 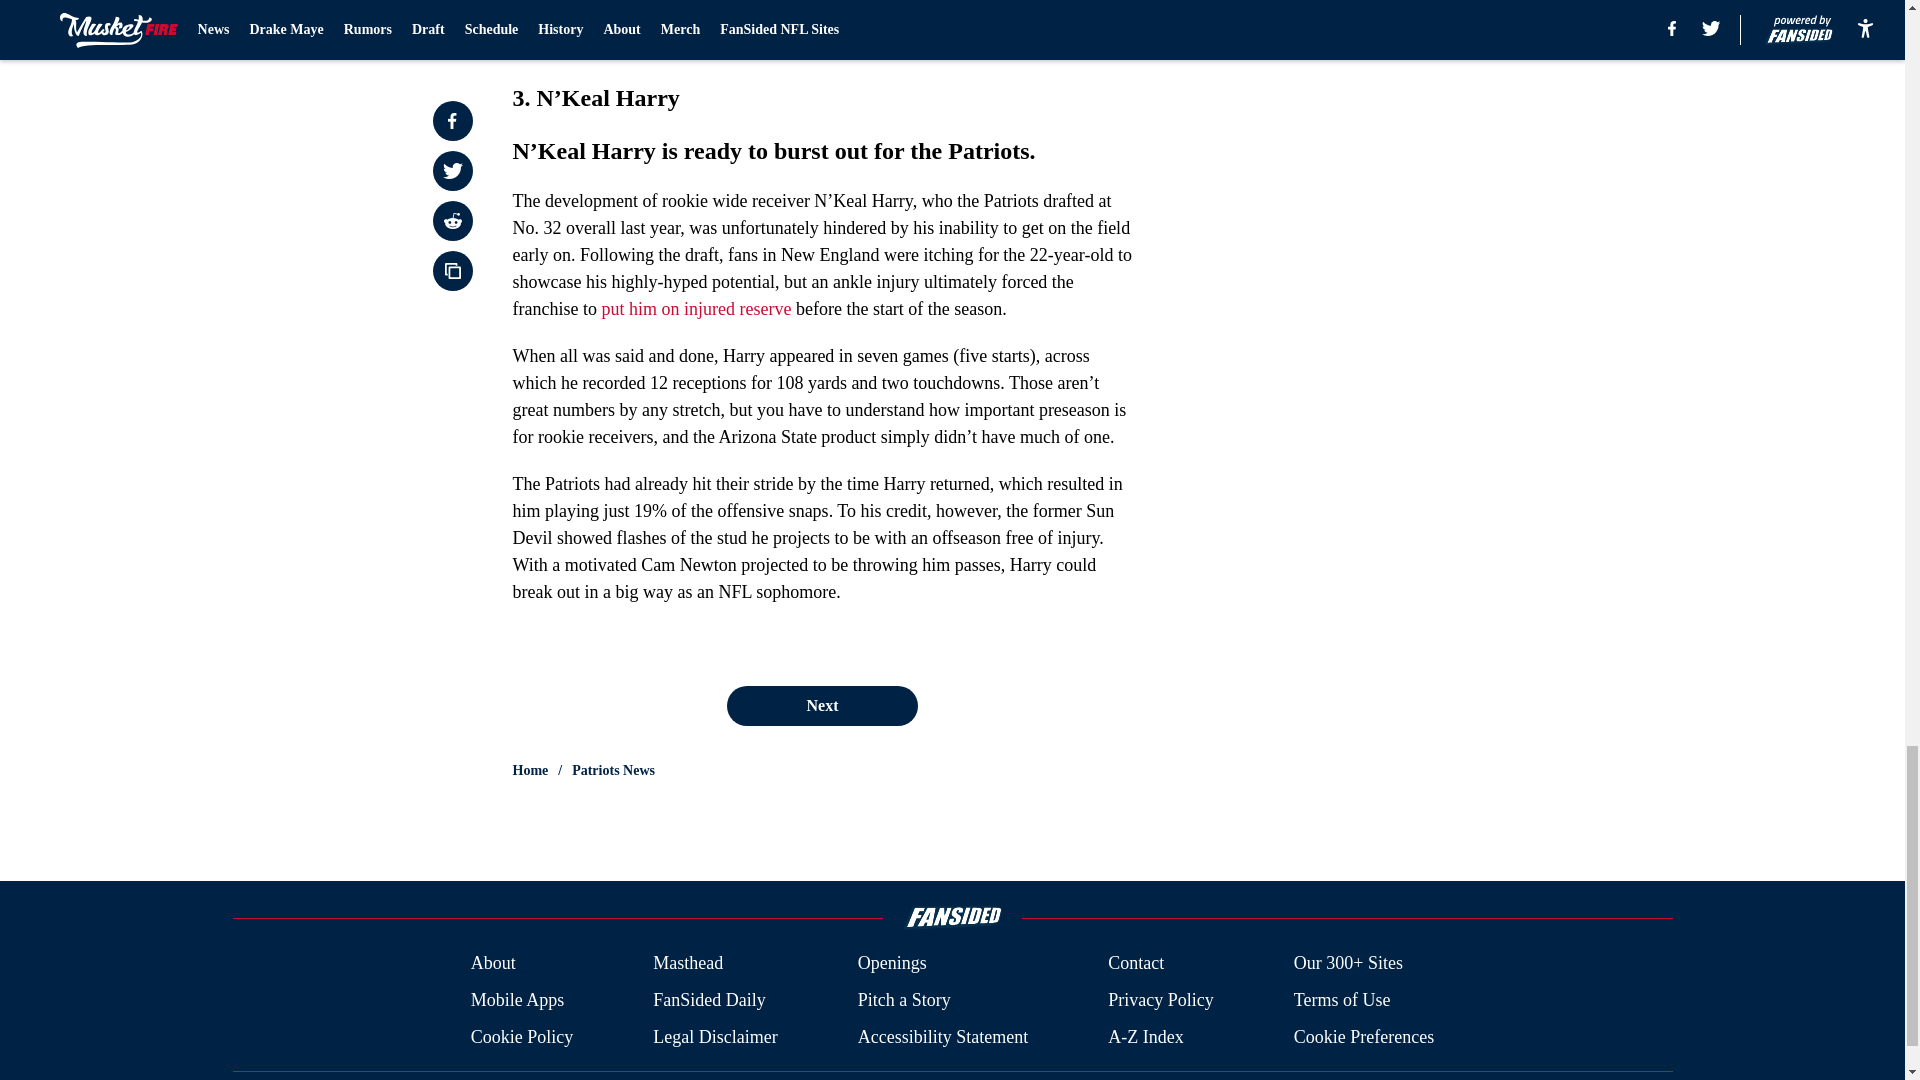 What do you see at coordinates (688, 964) in the screenshot?
I see `Masthead` at bounding box center [688, 964].